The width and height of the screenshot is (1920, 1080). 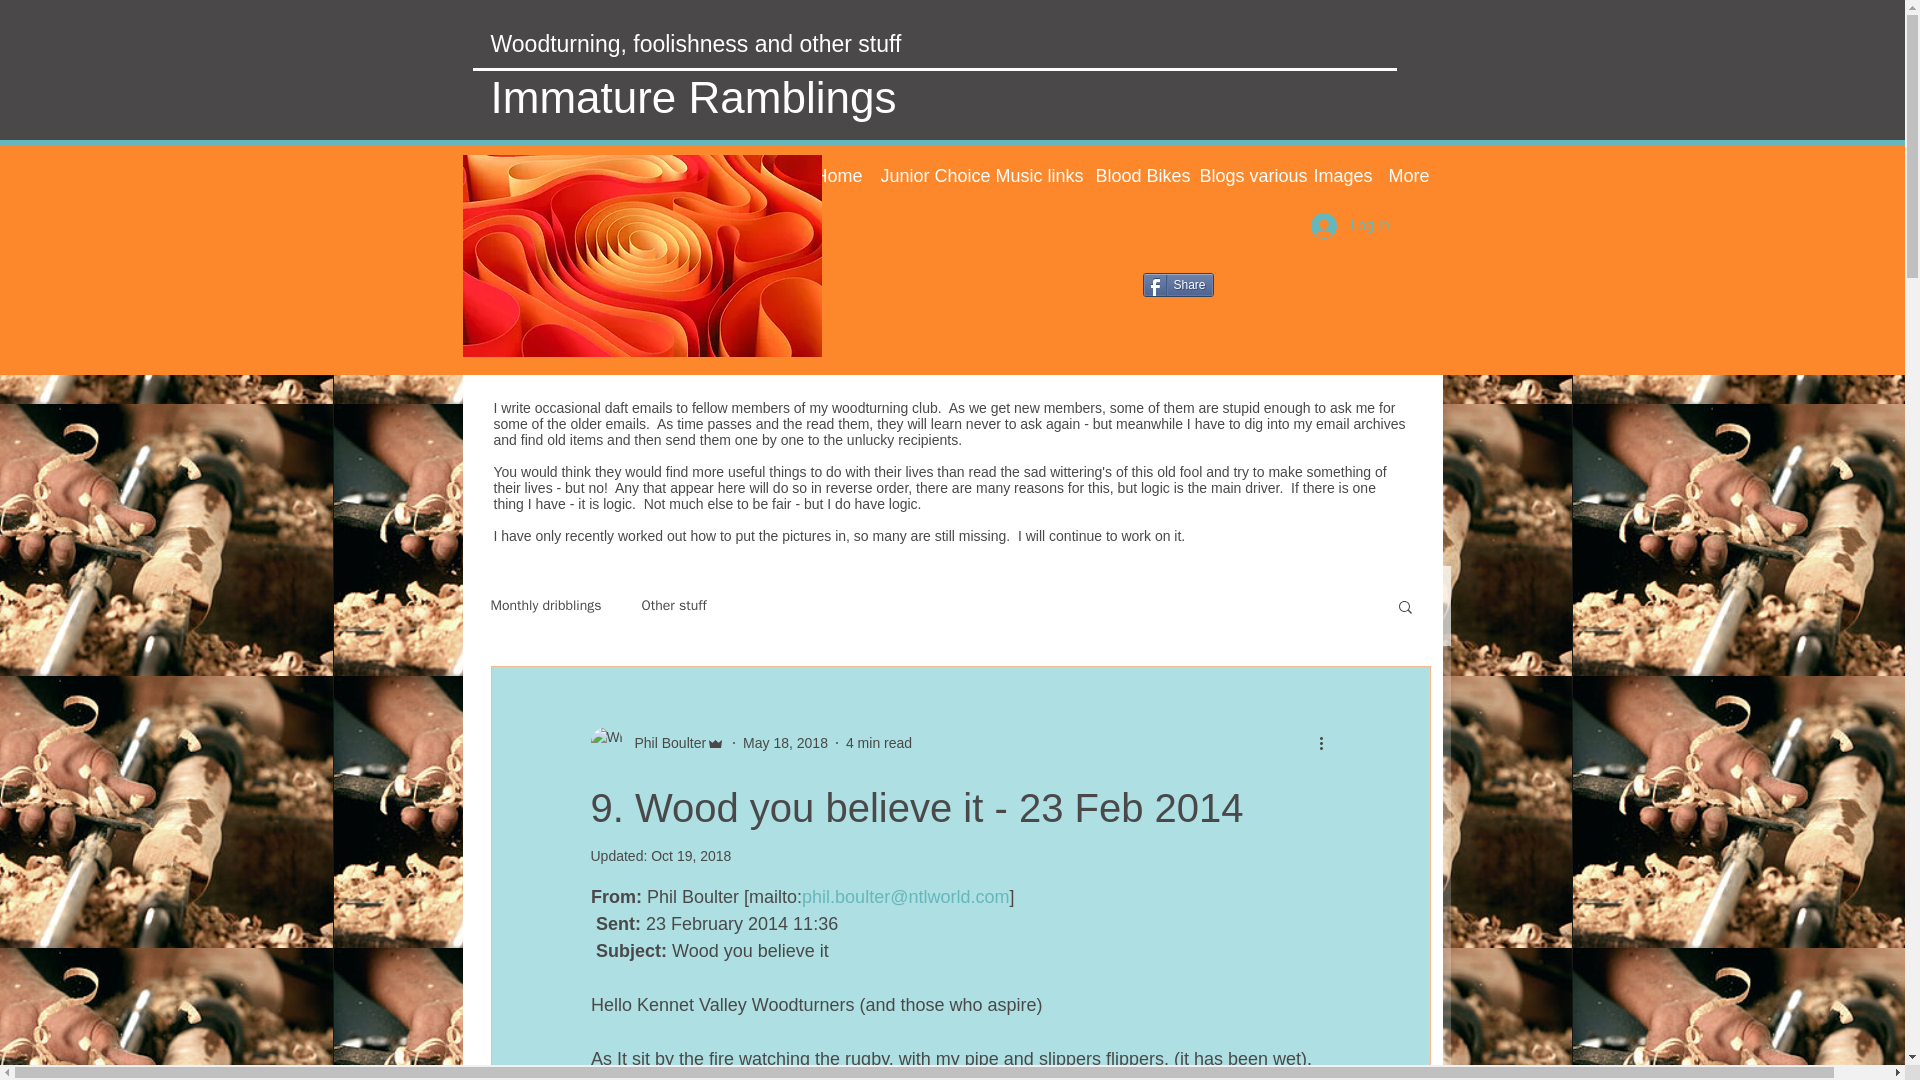 I want to click on Phil Boulter, so click(x=657, y=742).